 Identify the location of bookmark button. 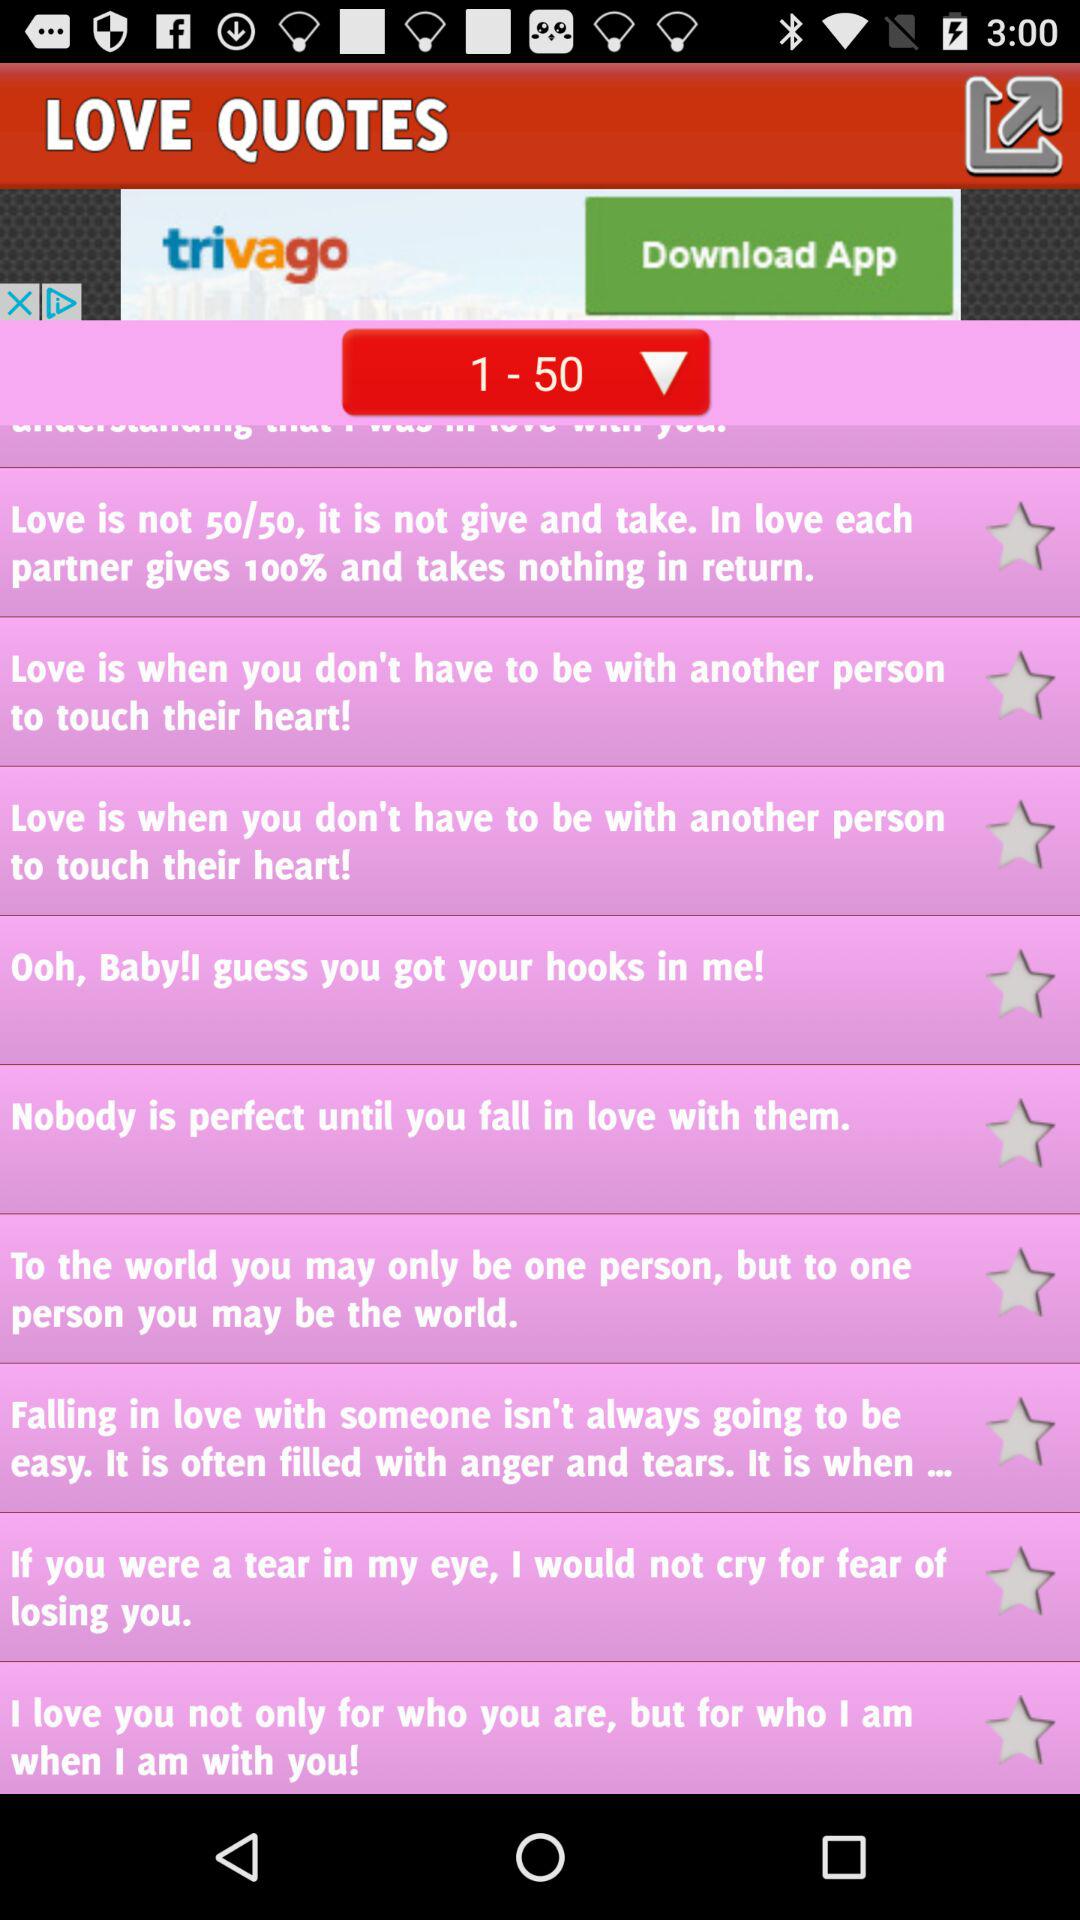
(1032, 536).